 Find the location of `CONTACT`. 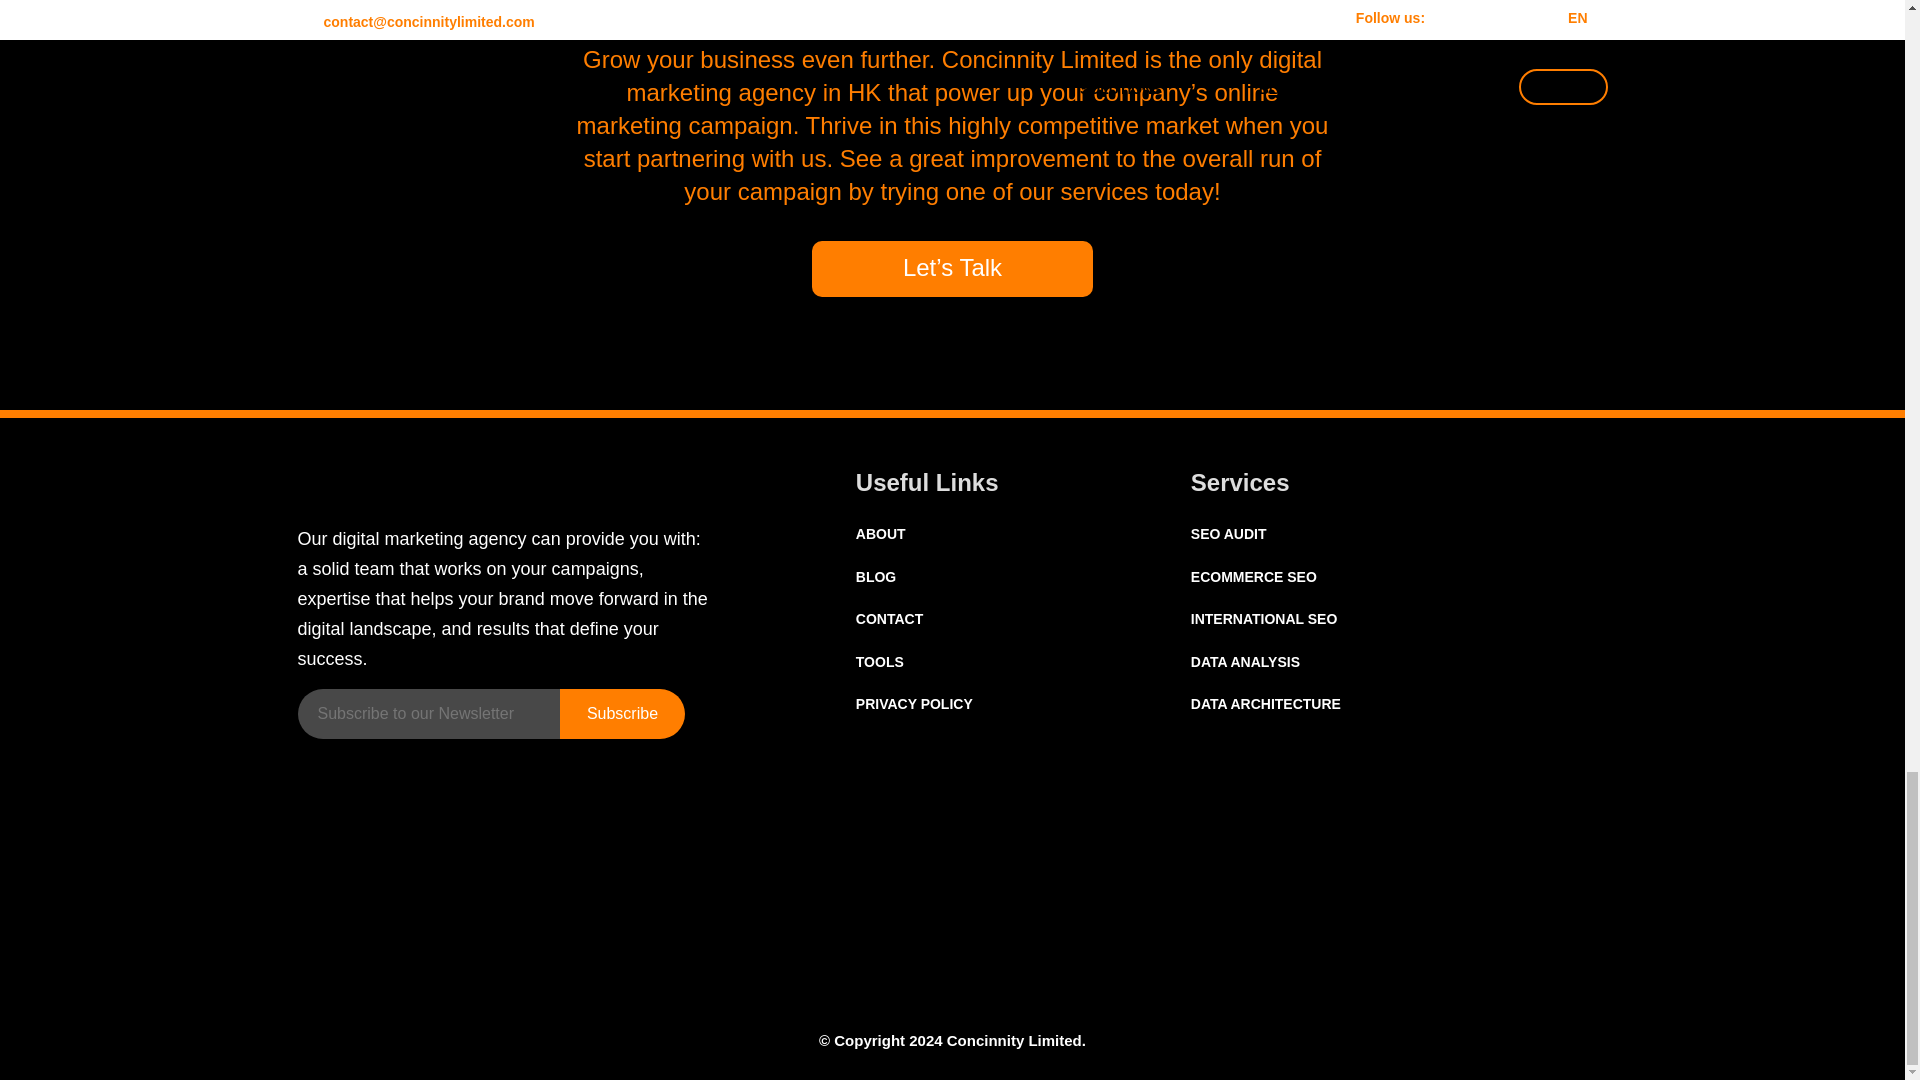

CONTACT is located at coordinates (890, 619).